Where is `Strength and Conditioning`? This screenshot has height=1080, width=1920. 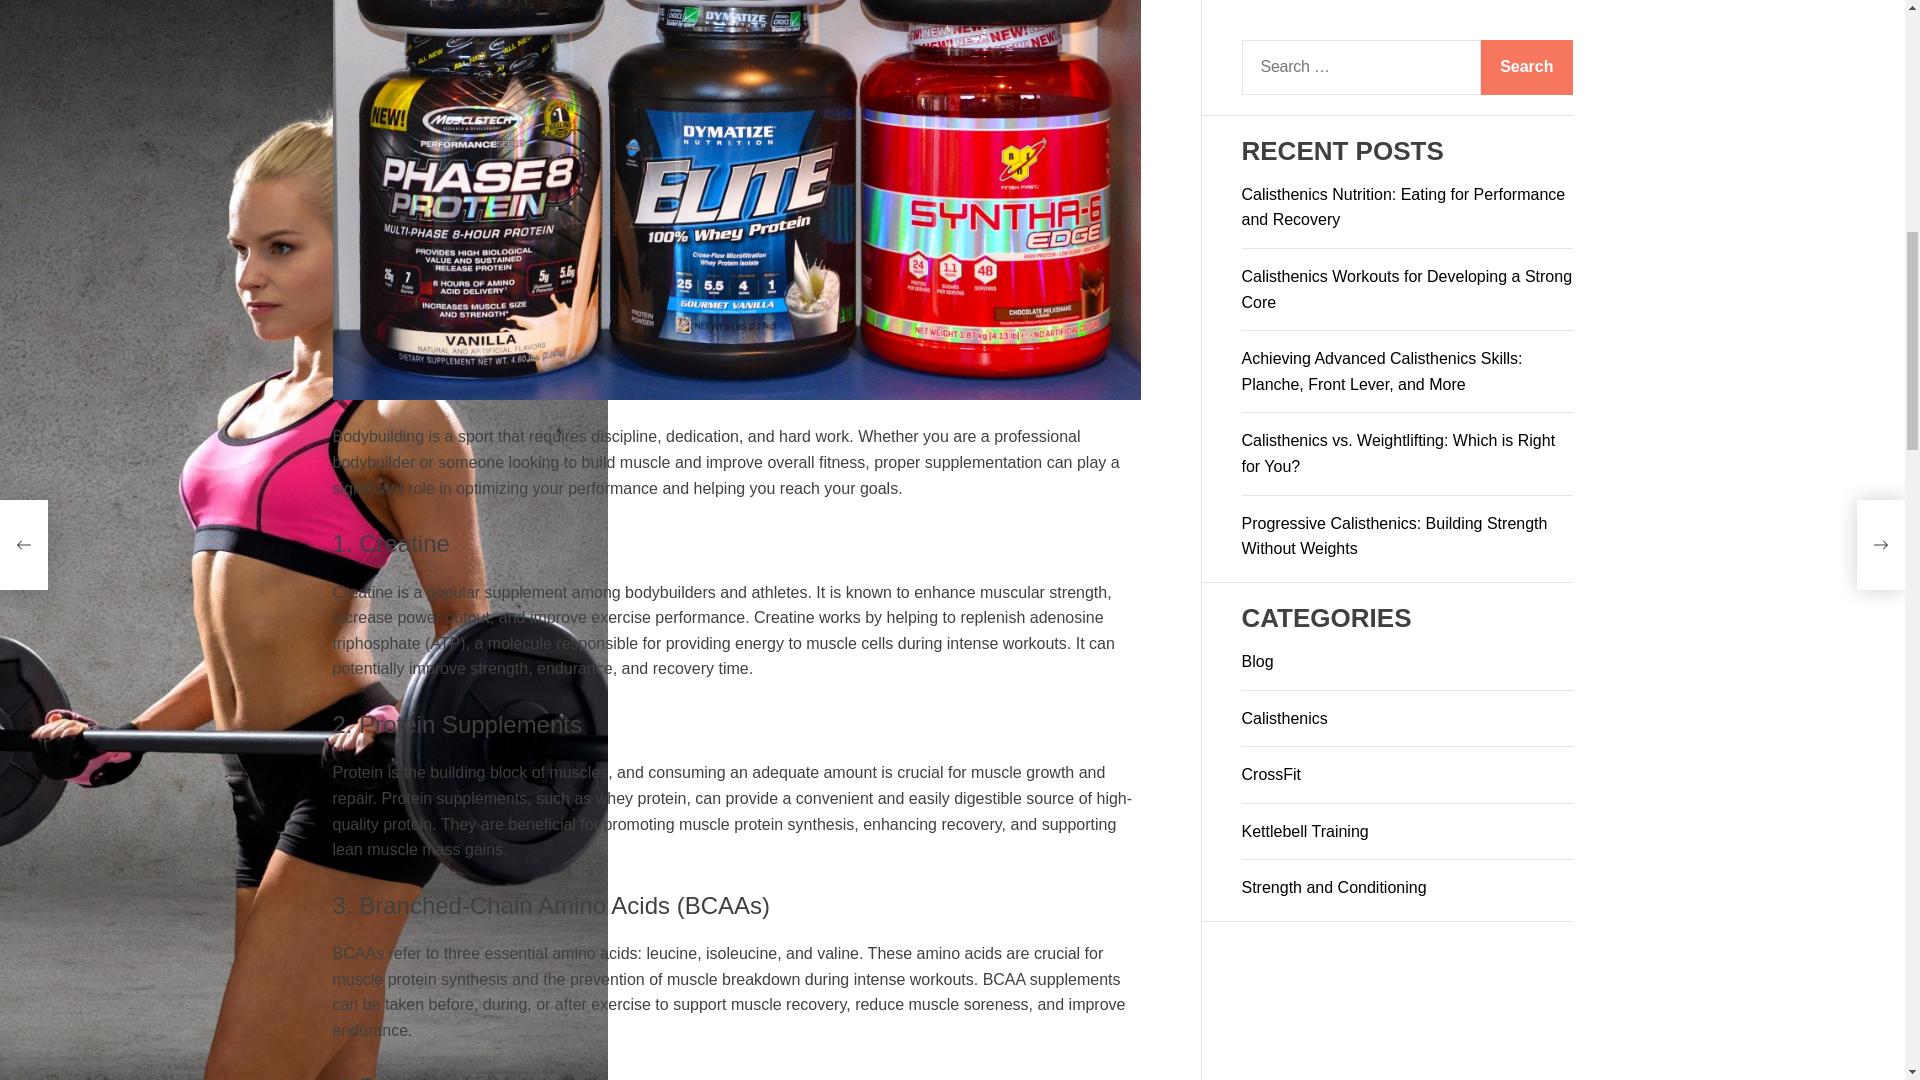
Strength and Conditioning is located at coordinates (1334, 298).